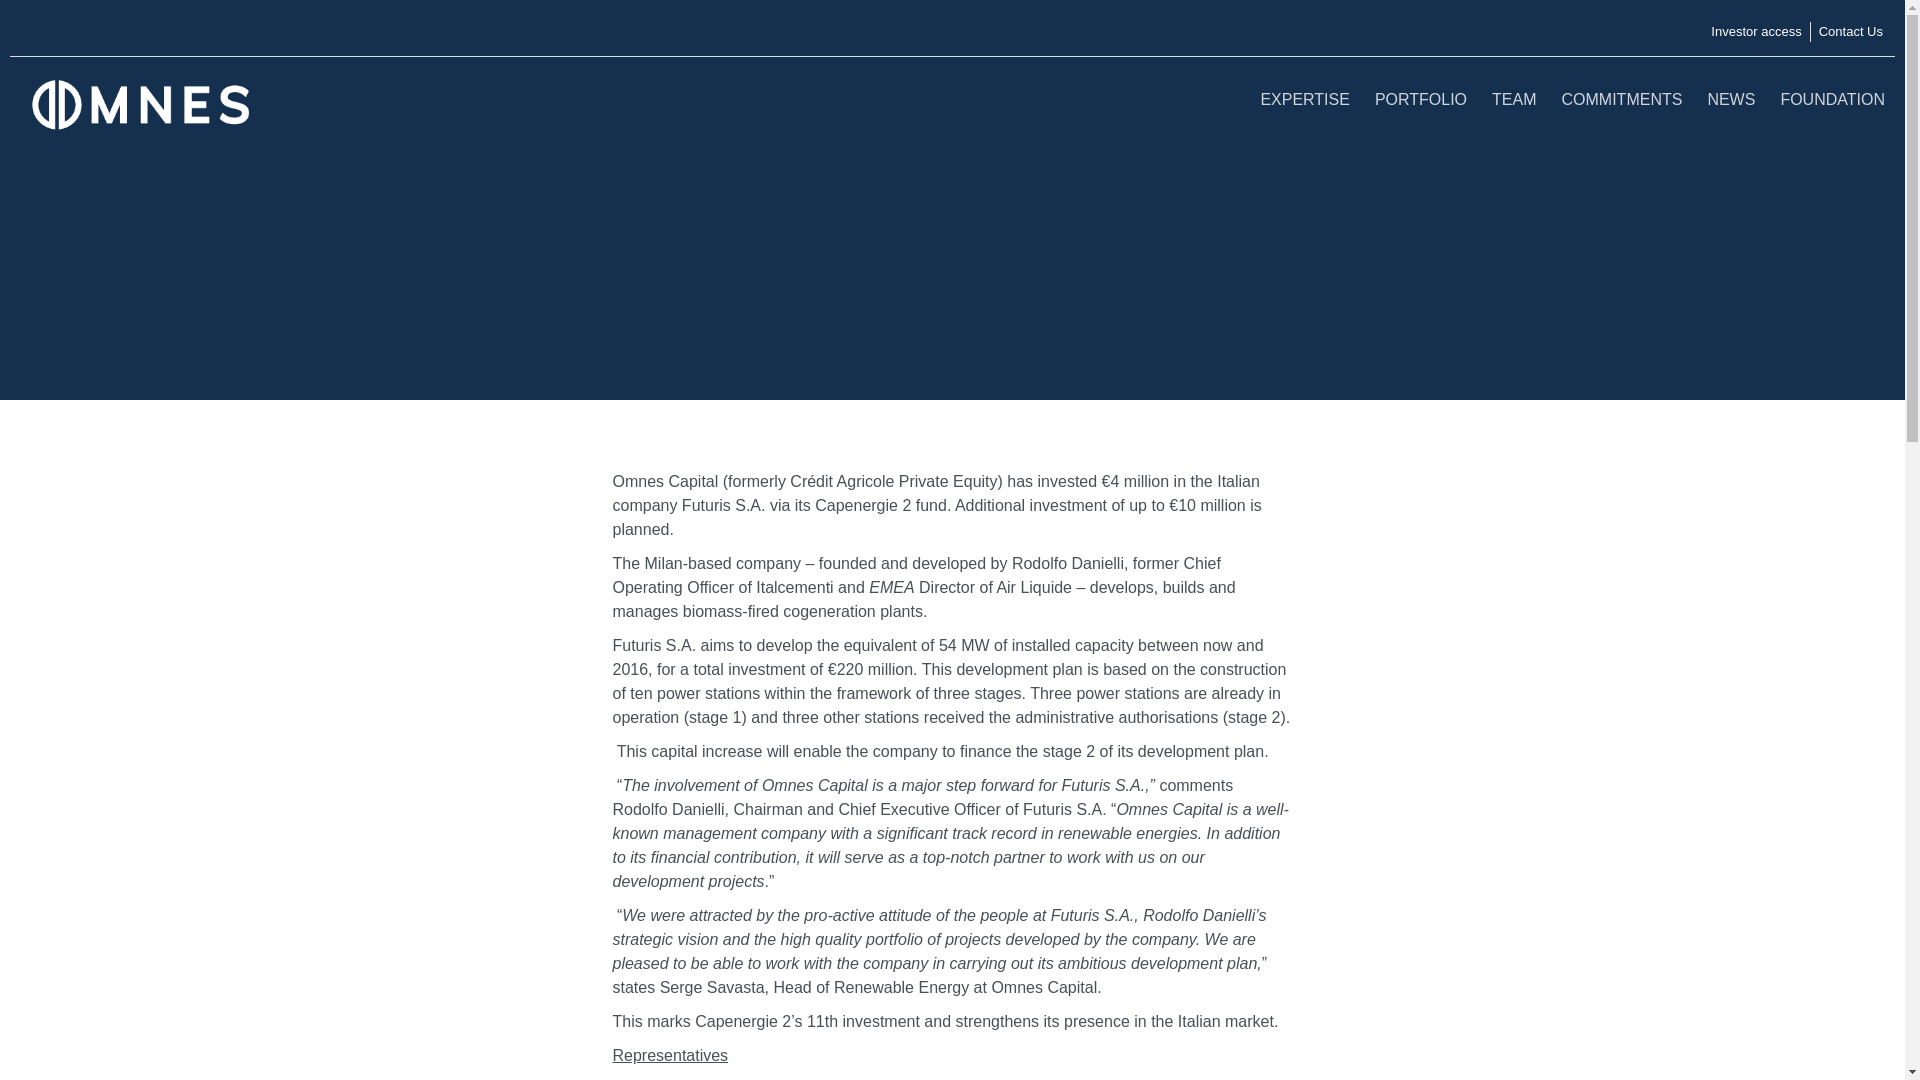  Describe the element at coordinates (1850, 32) in the screenshot. I see `Contact Us` at that location.